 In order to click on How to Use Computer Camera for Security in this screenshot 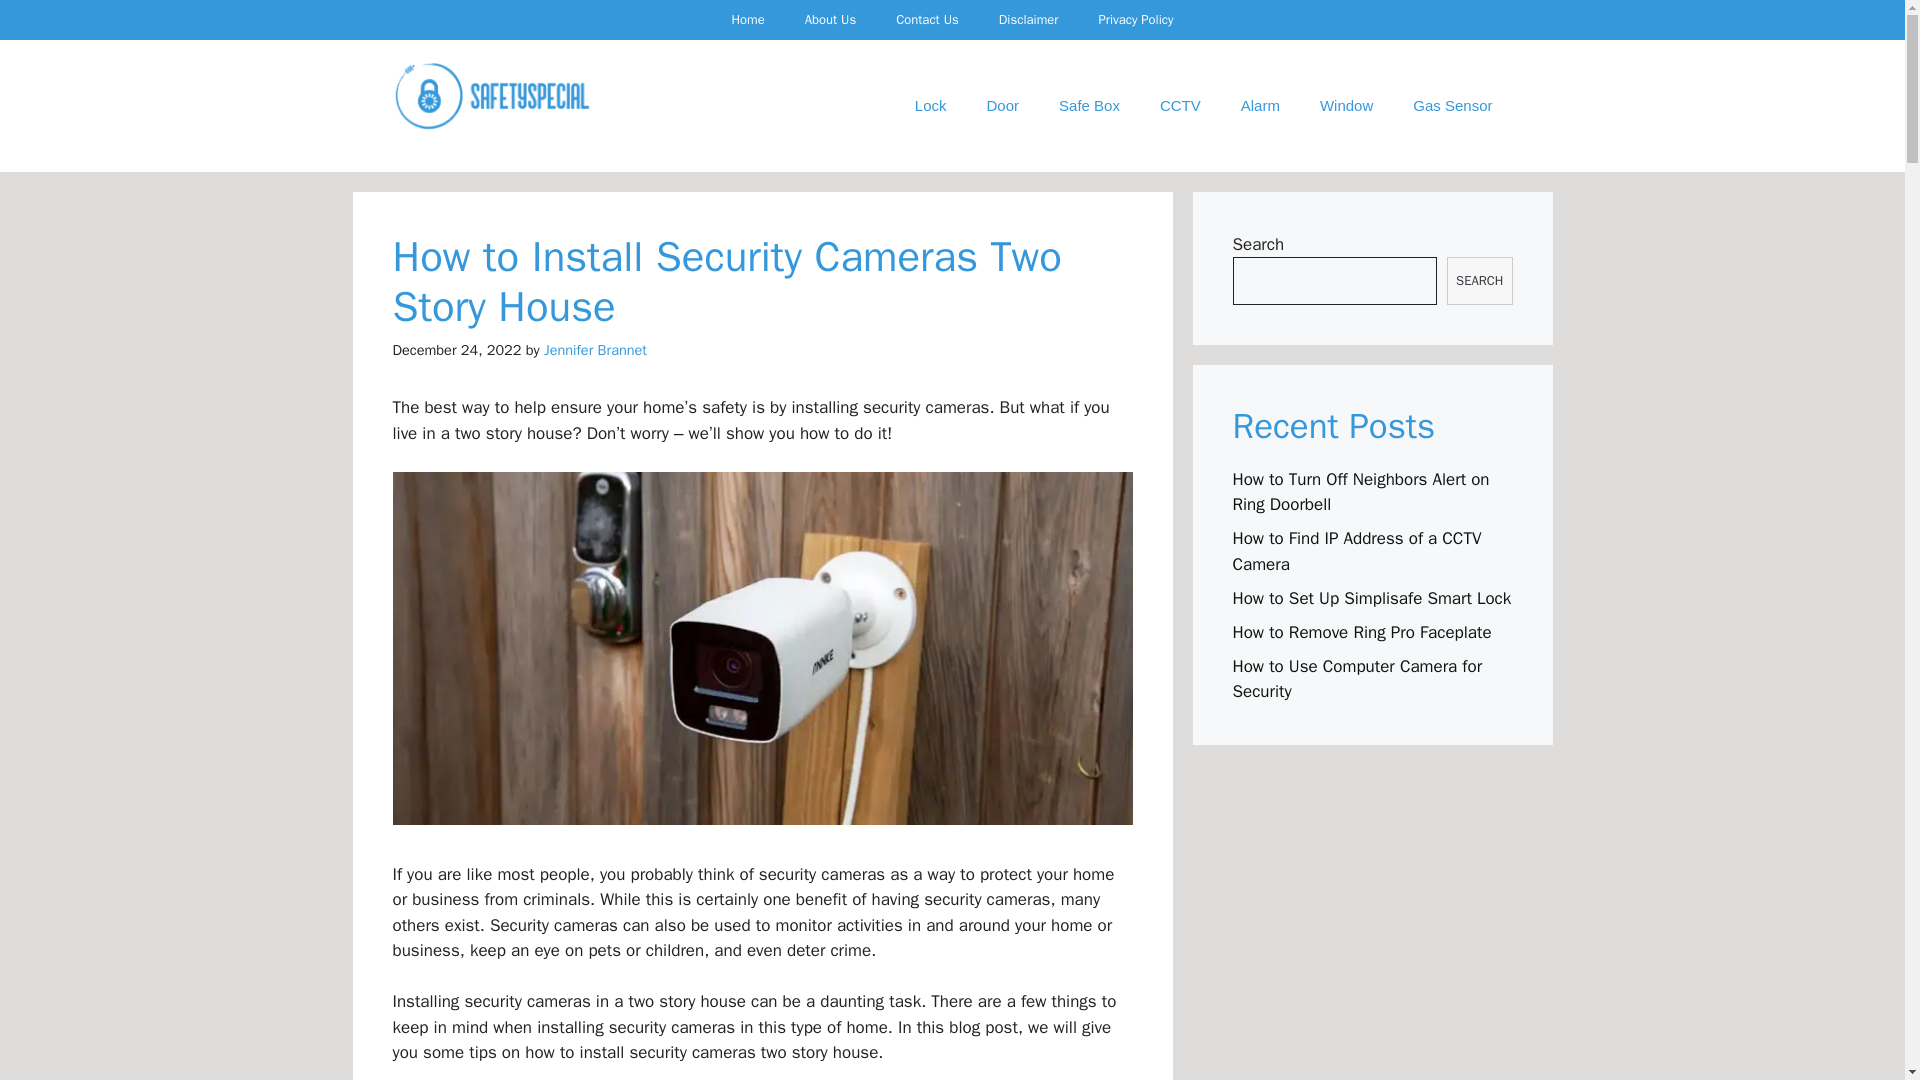, I will do `click(1357, 679)`.